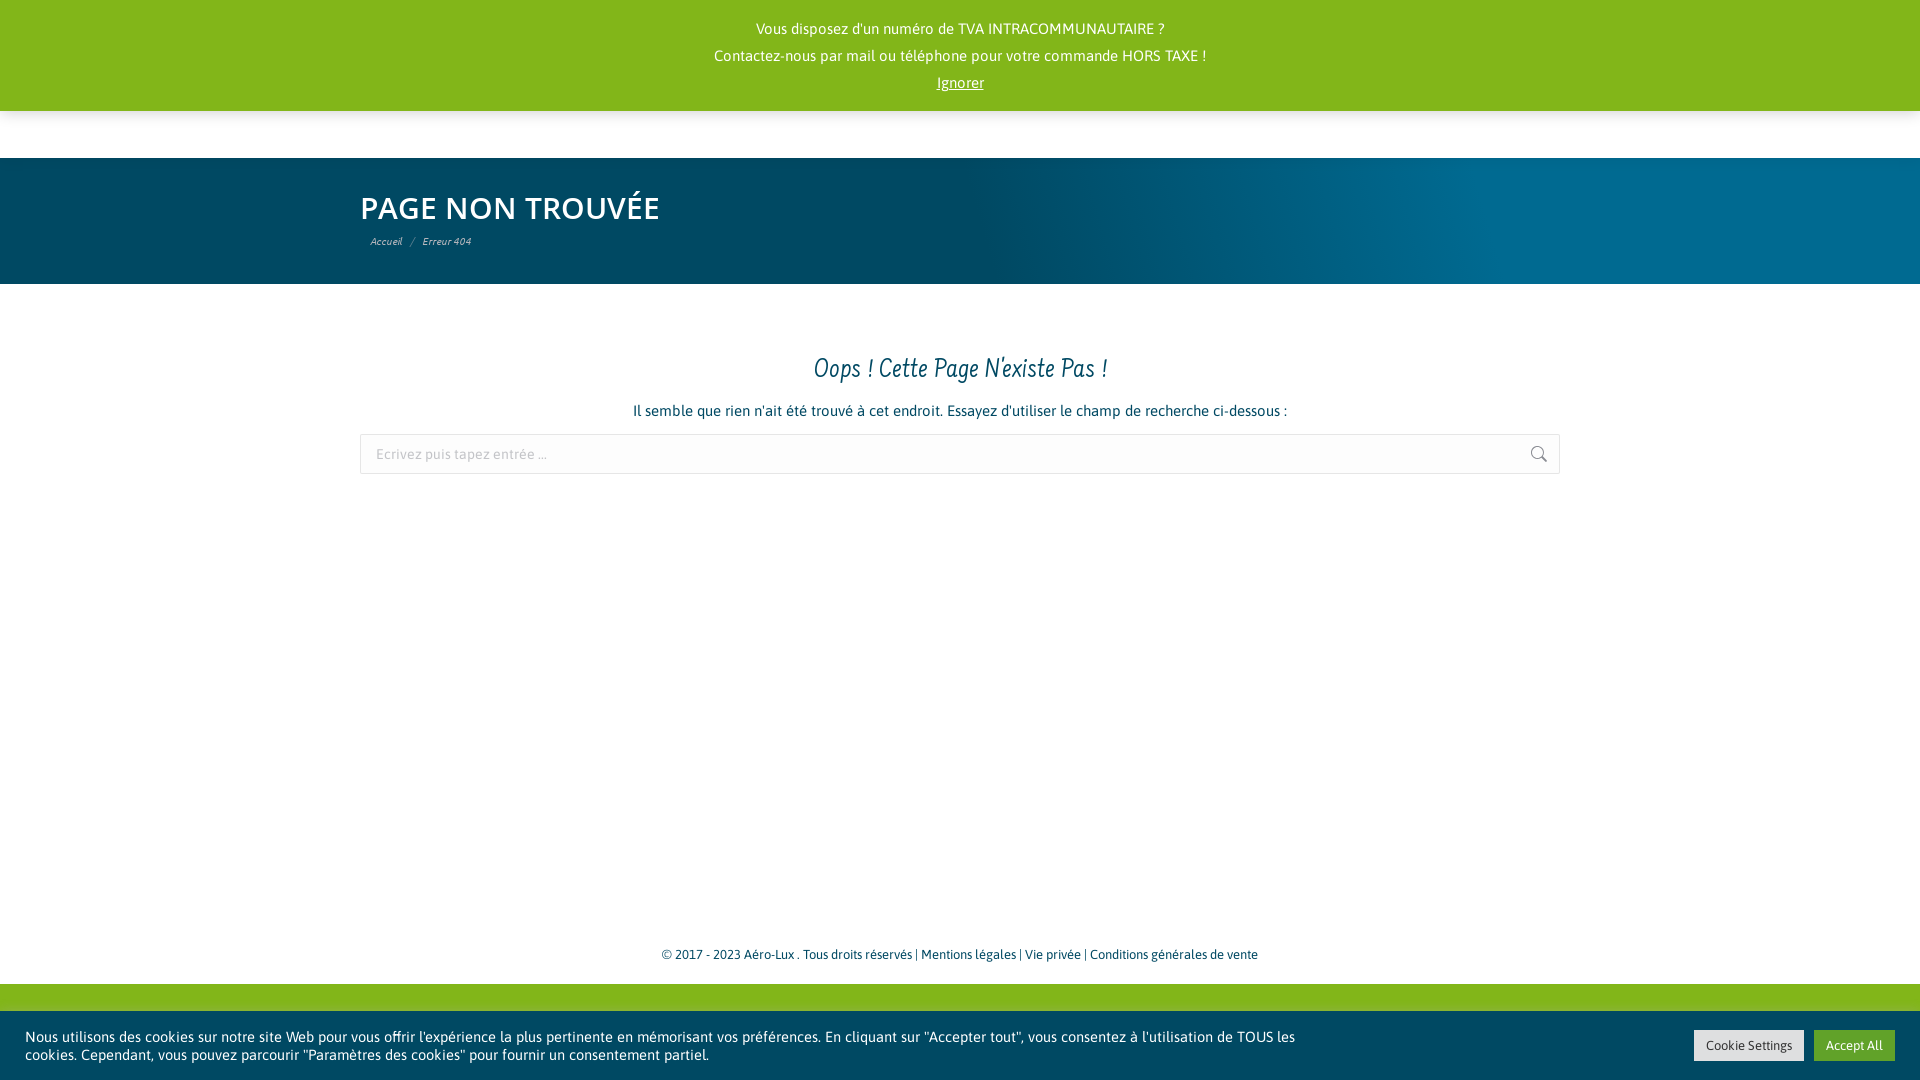 The width and height of the screenshot is (1920, 1080). Describe the element at coordinates (1470, 98) in the screenshot. I see `CONTACT` at that location.